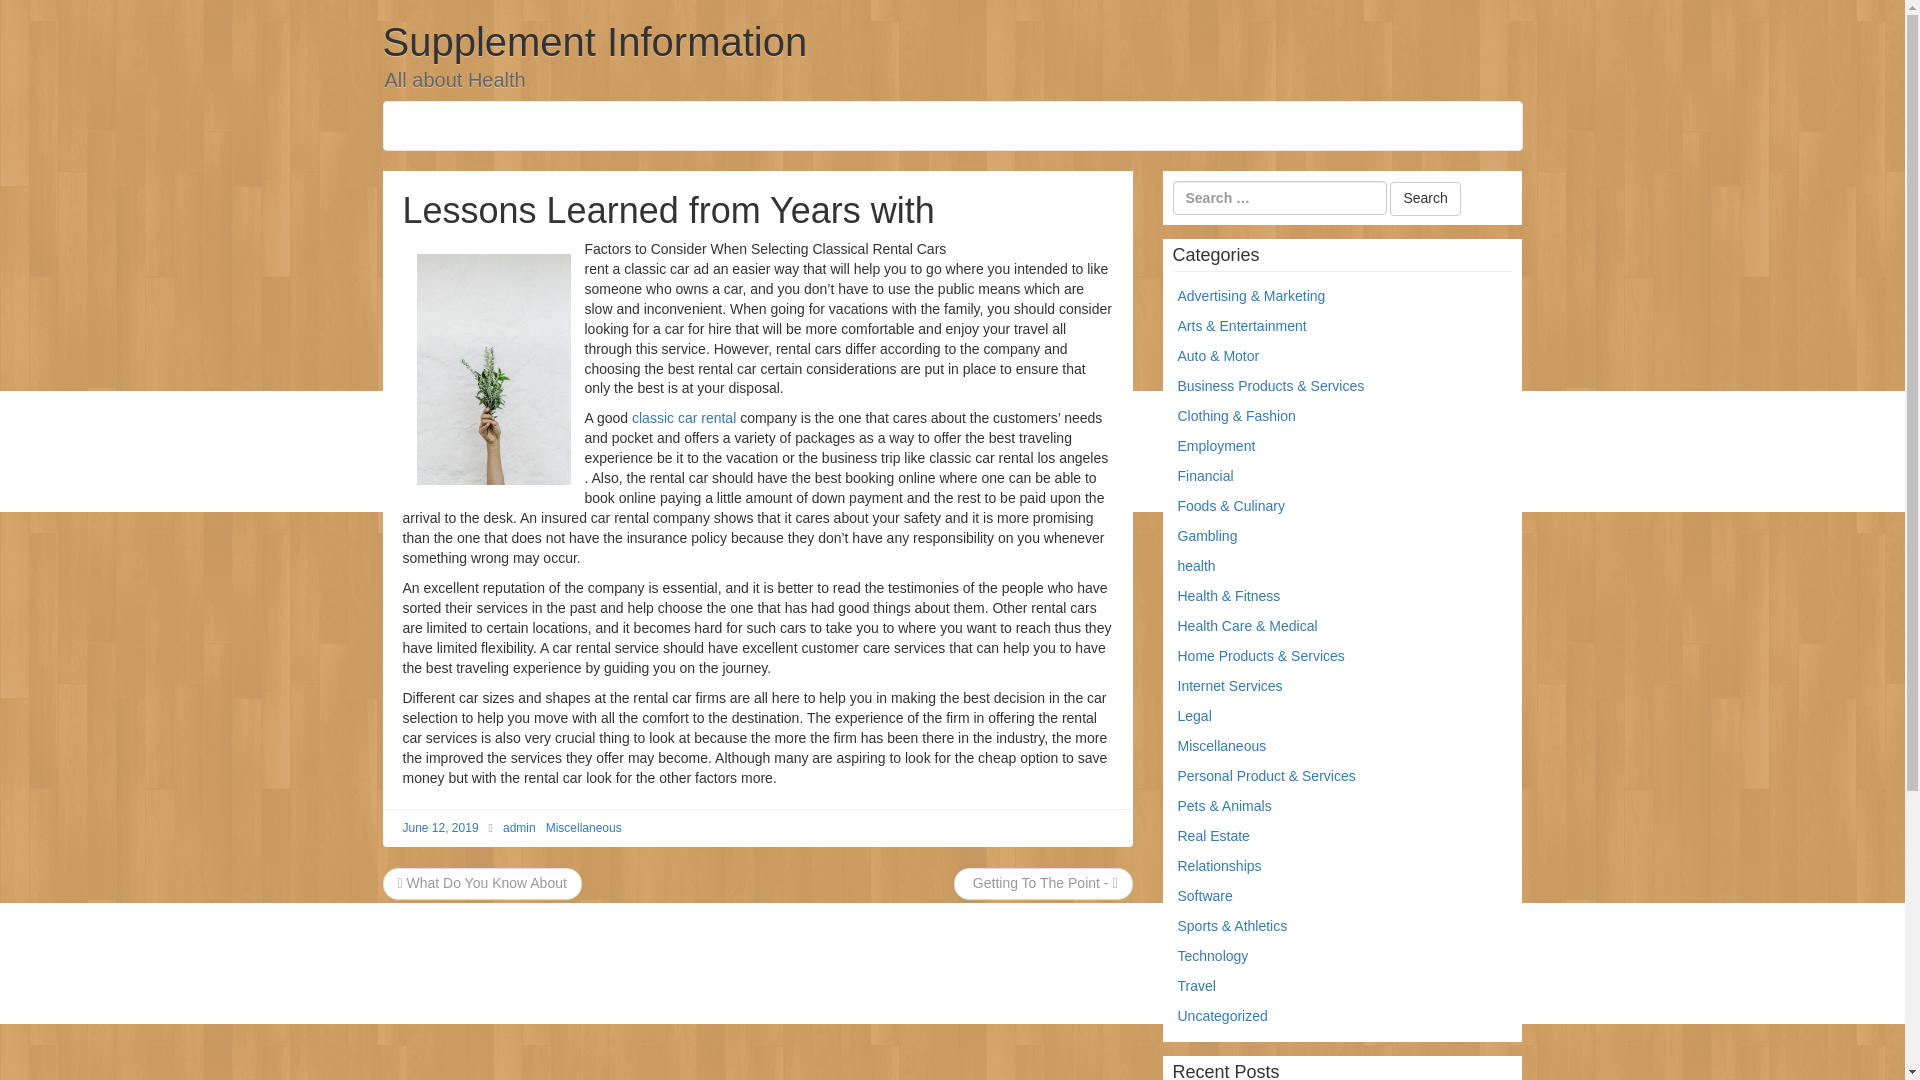 The height and width of the screenshot is (1080, 1920). I want to click on Supplement Information, so click(594, 42).